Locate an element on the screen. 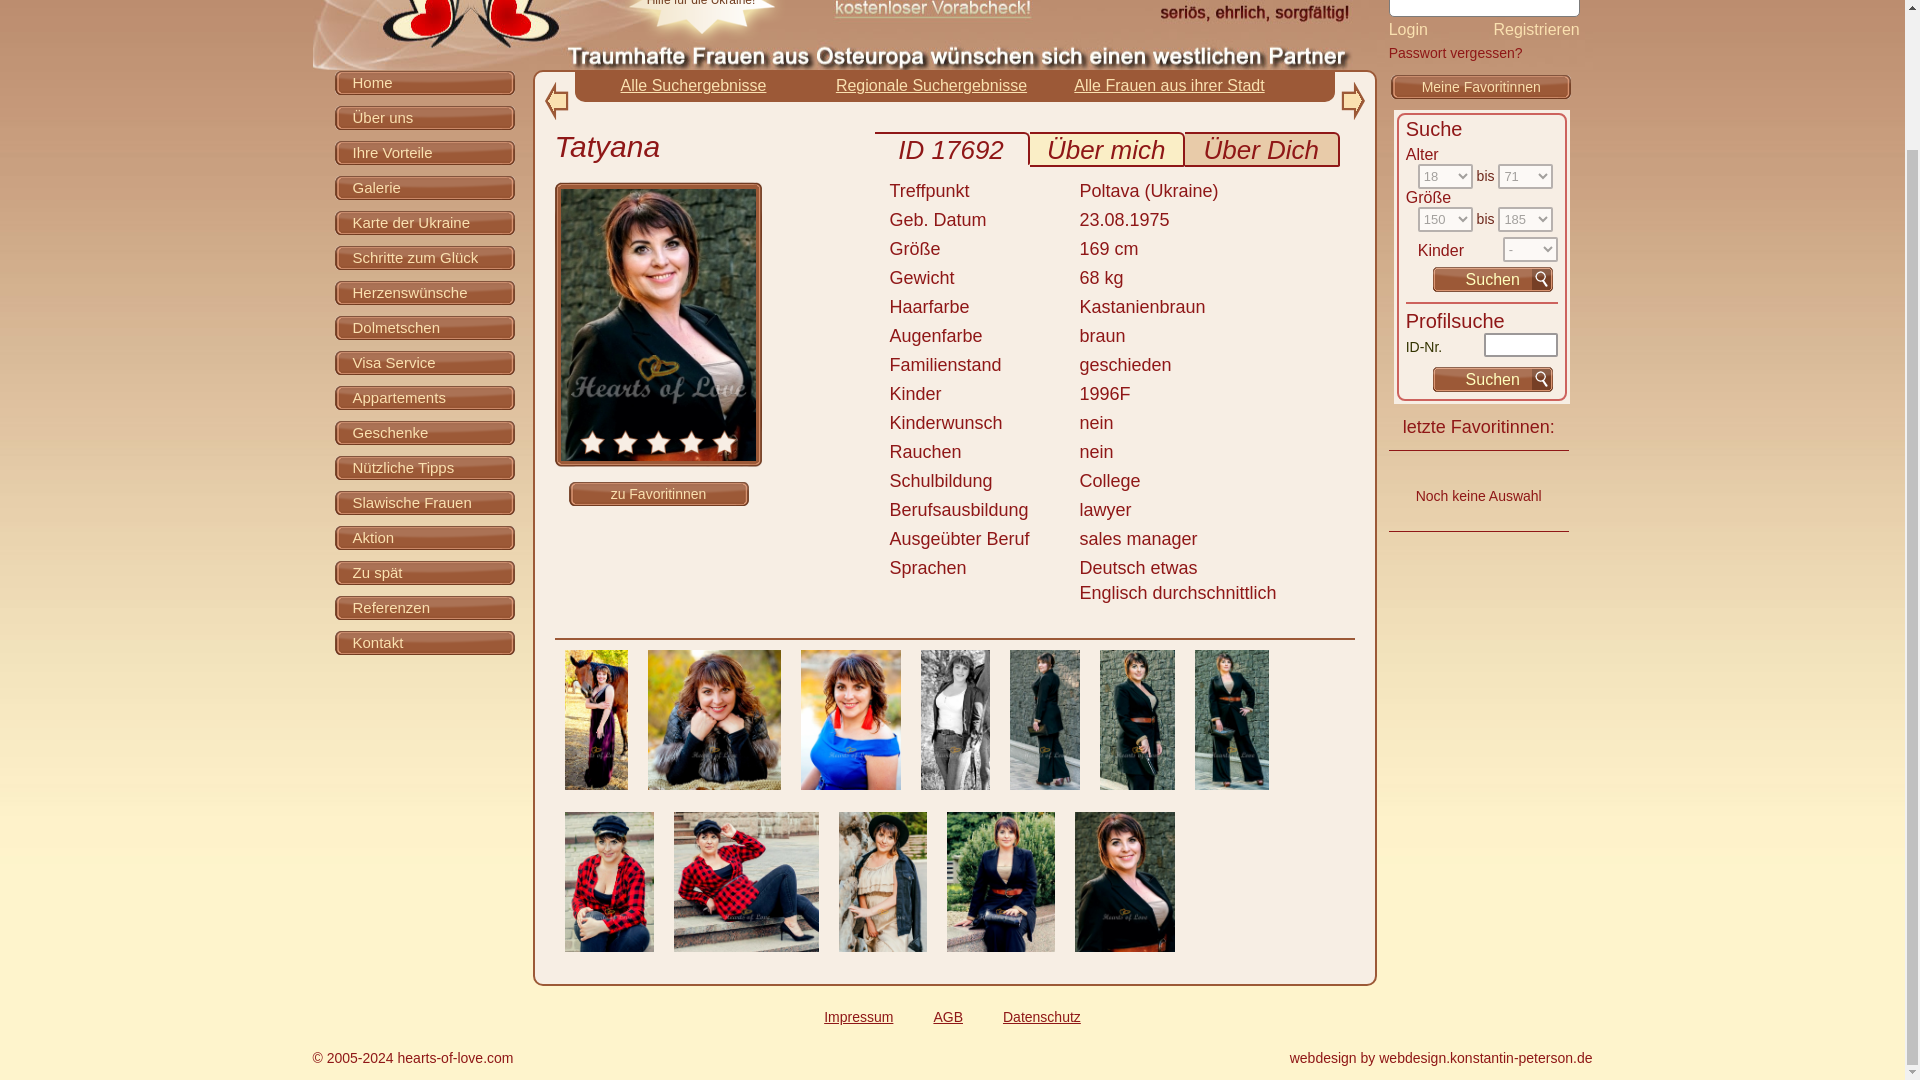 This screenshot has width=1920, height=1080. Geschenke is located at coordinates (424, 432).